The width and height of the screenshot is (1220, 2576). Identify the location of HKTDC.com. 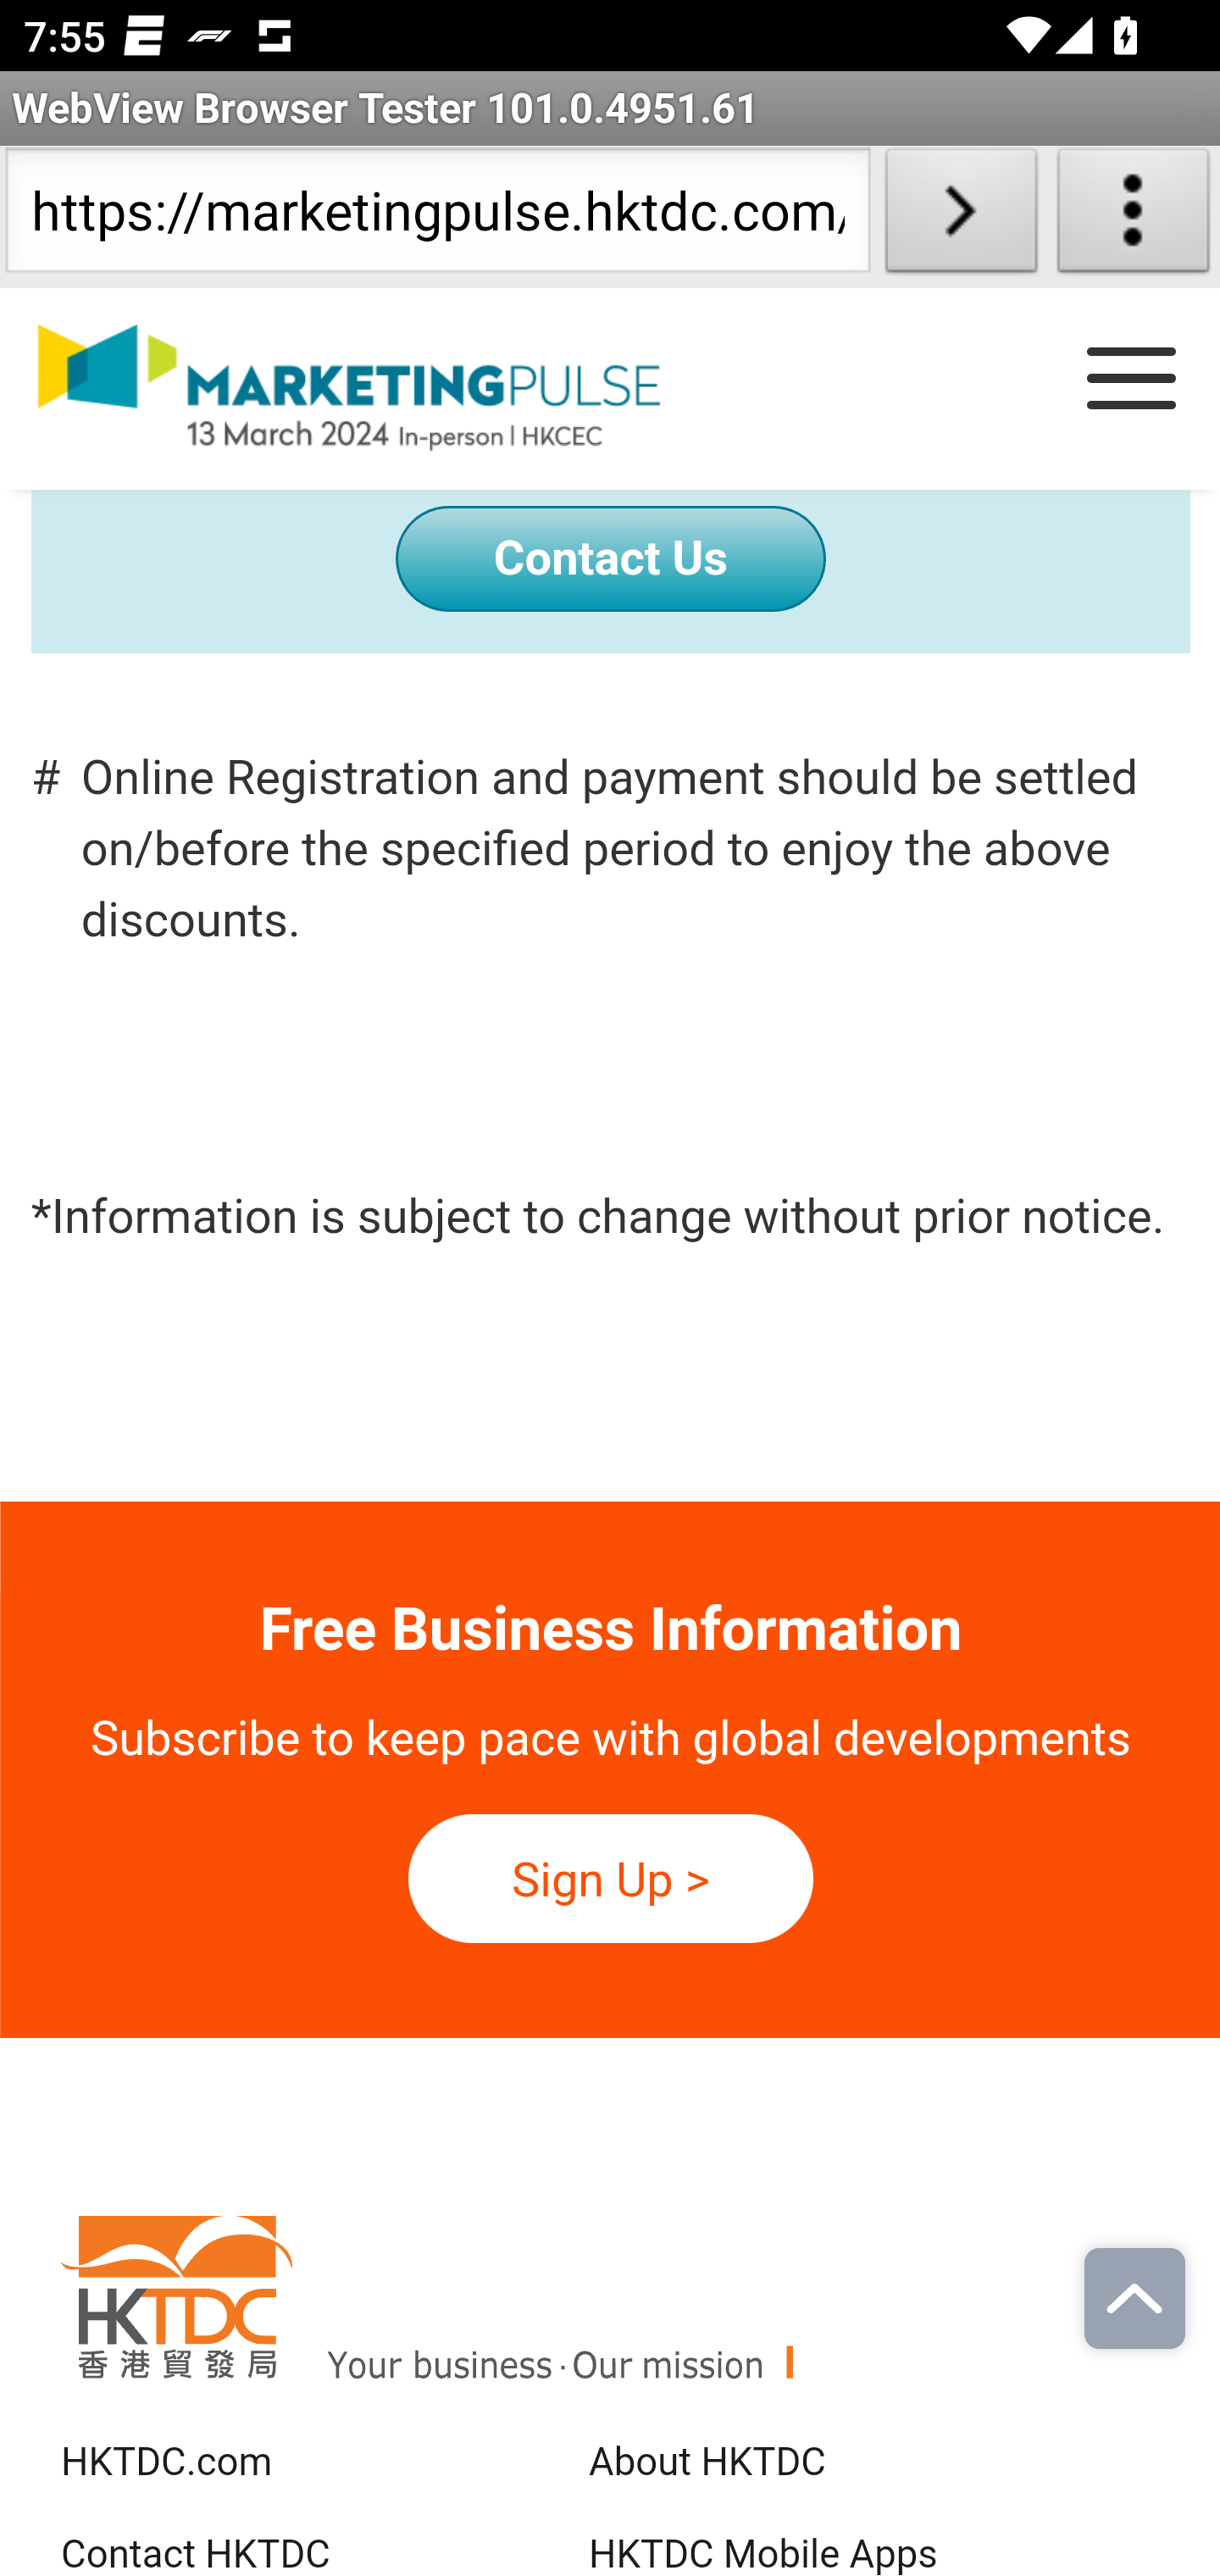
(611, 2329).